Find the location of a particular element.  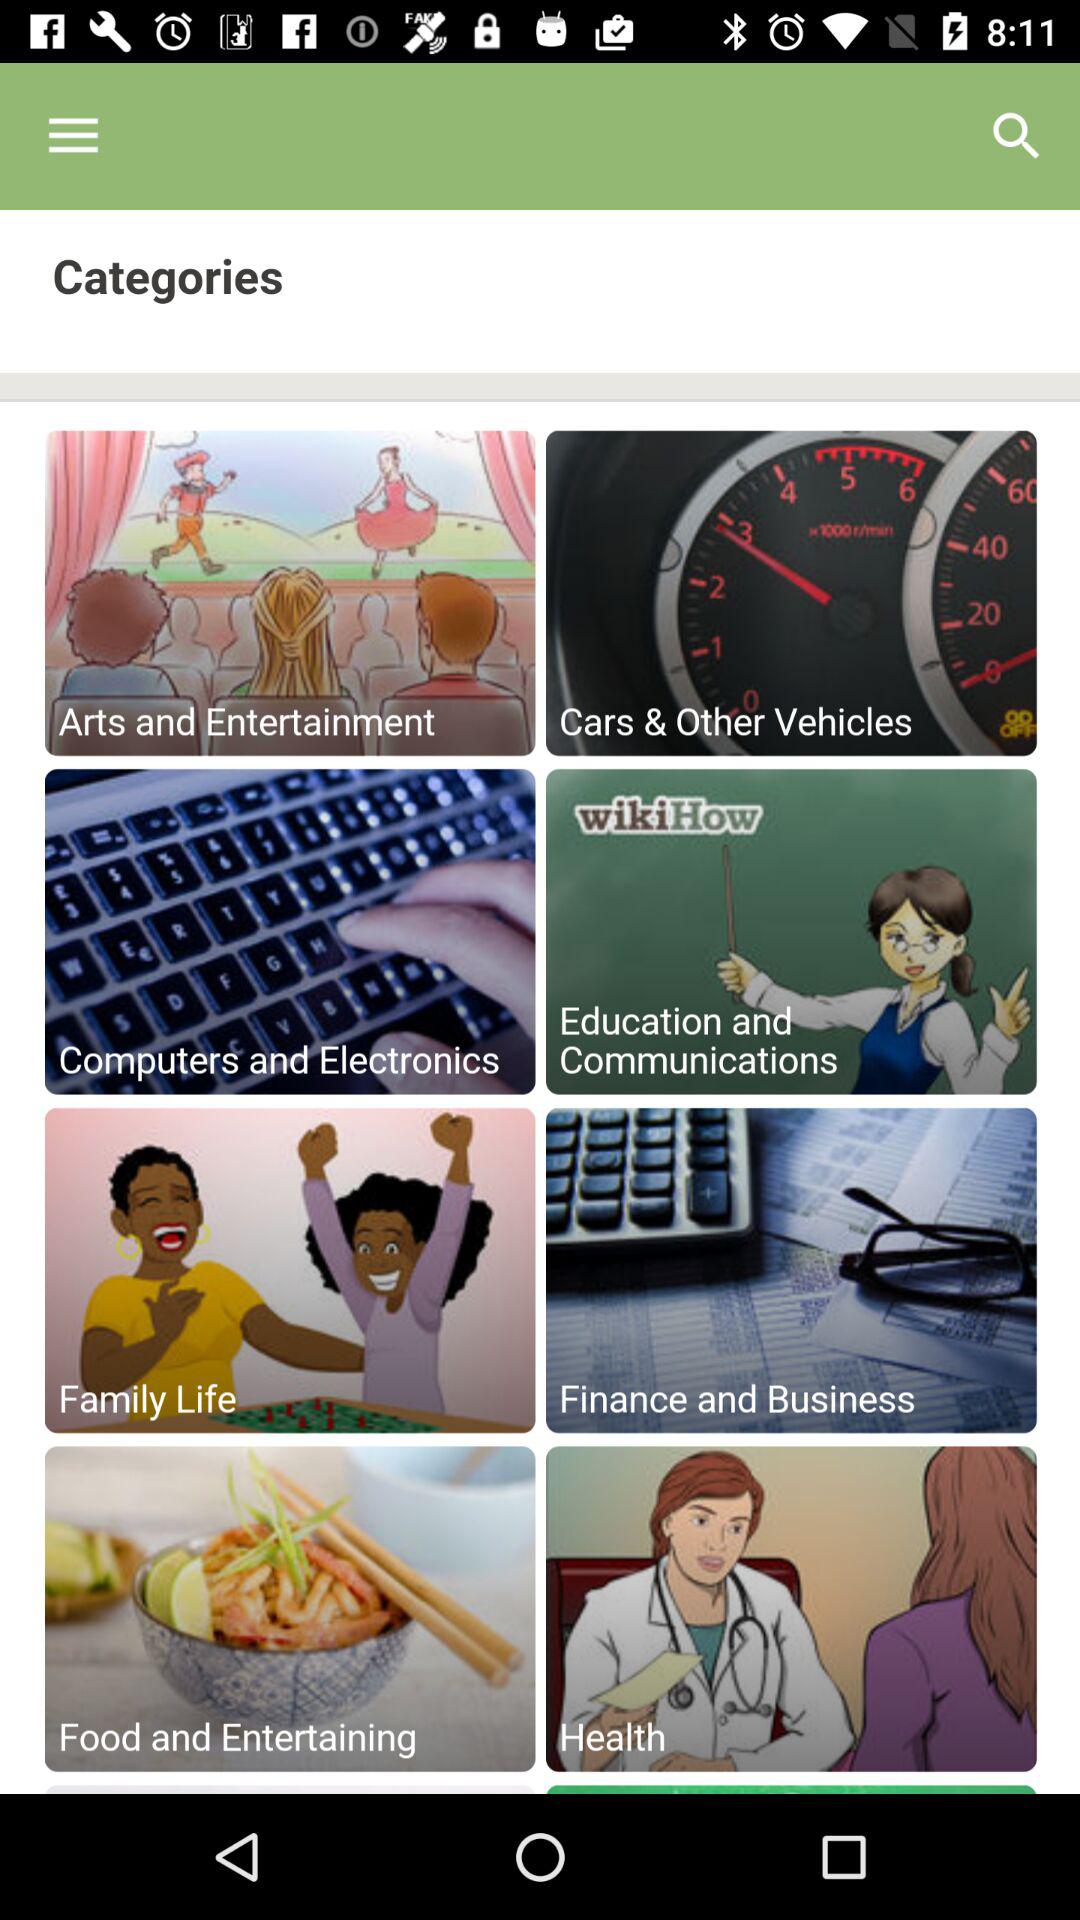

description is located at coordinates (540, 1002).